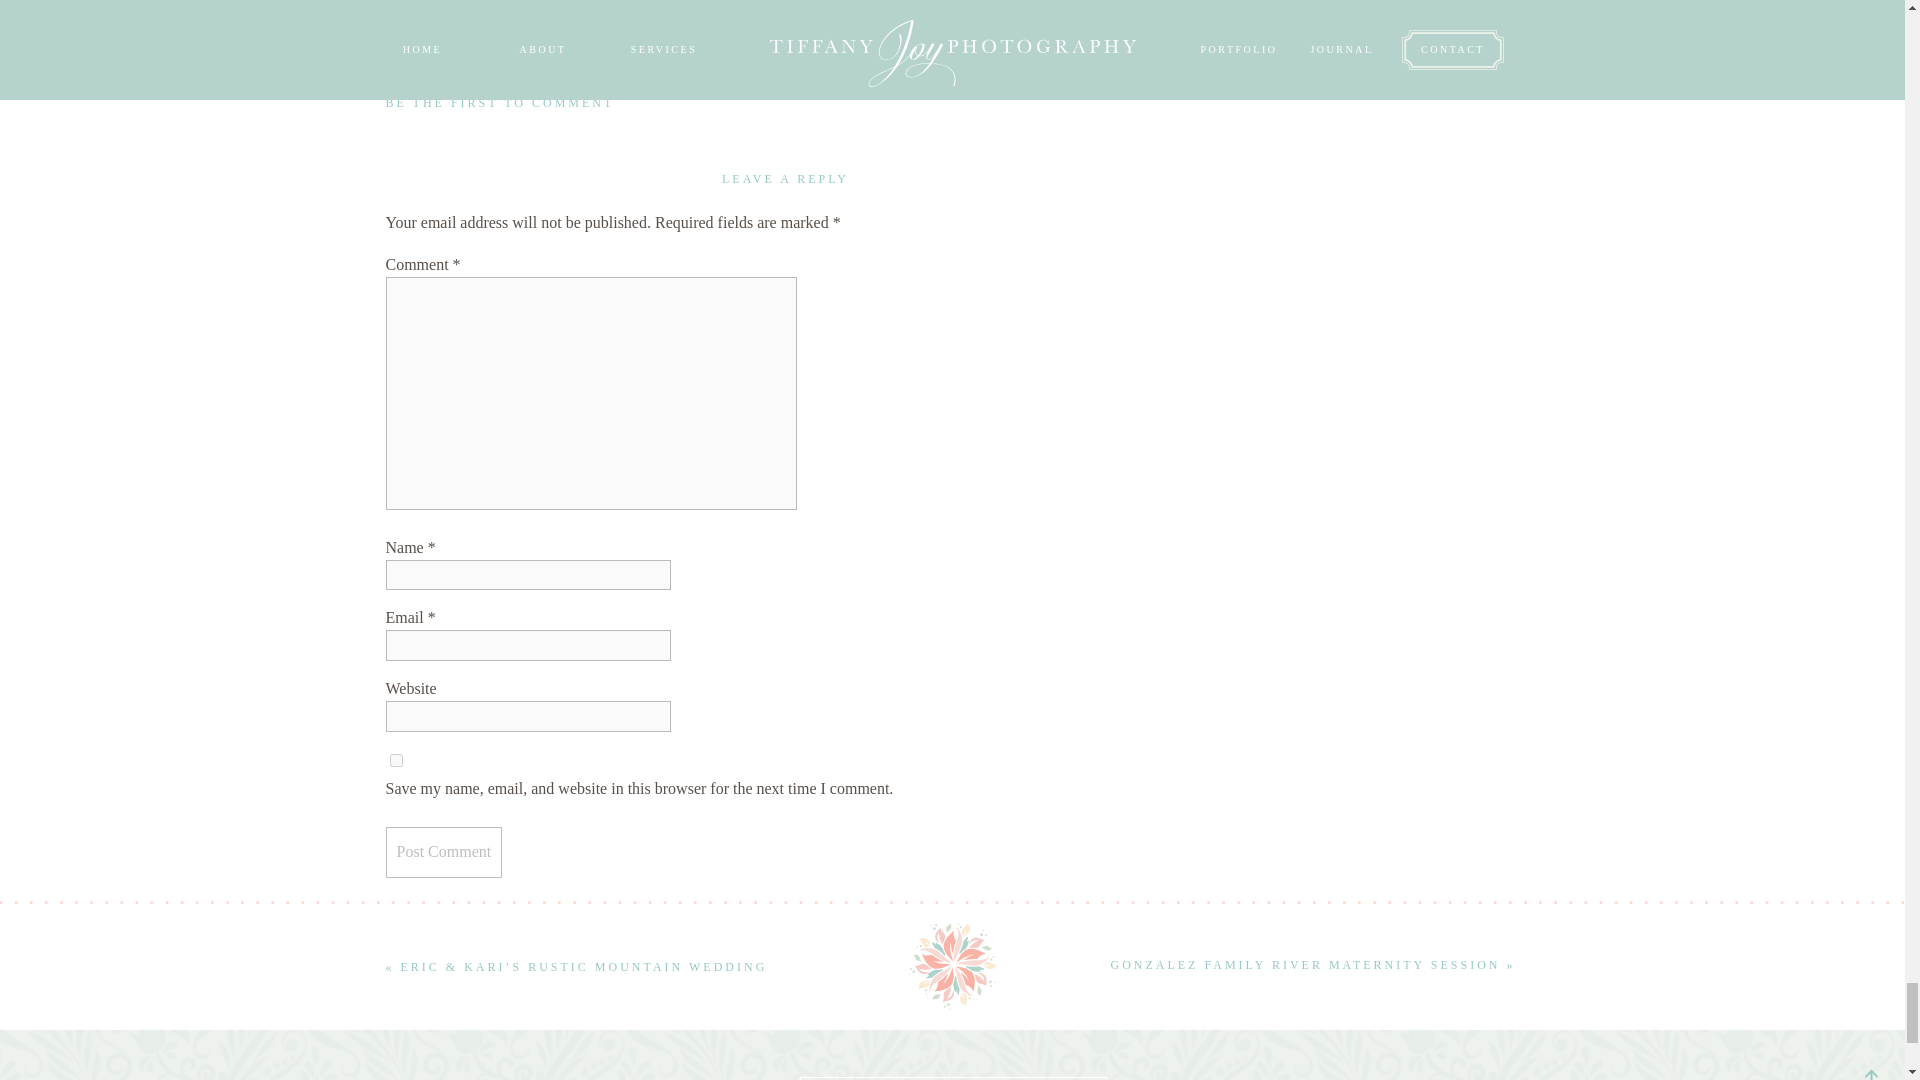 The image size is (1920, 1080). What do you see at coordinates (396, 760) in the screenshot?
I see `yes` at bounding box center [396, 760].